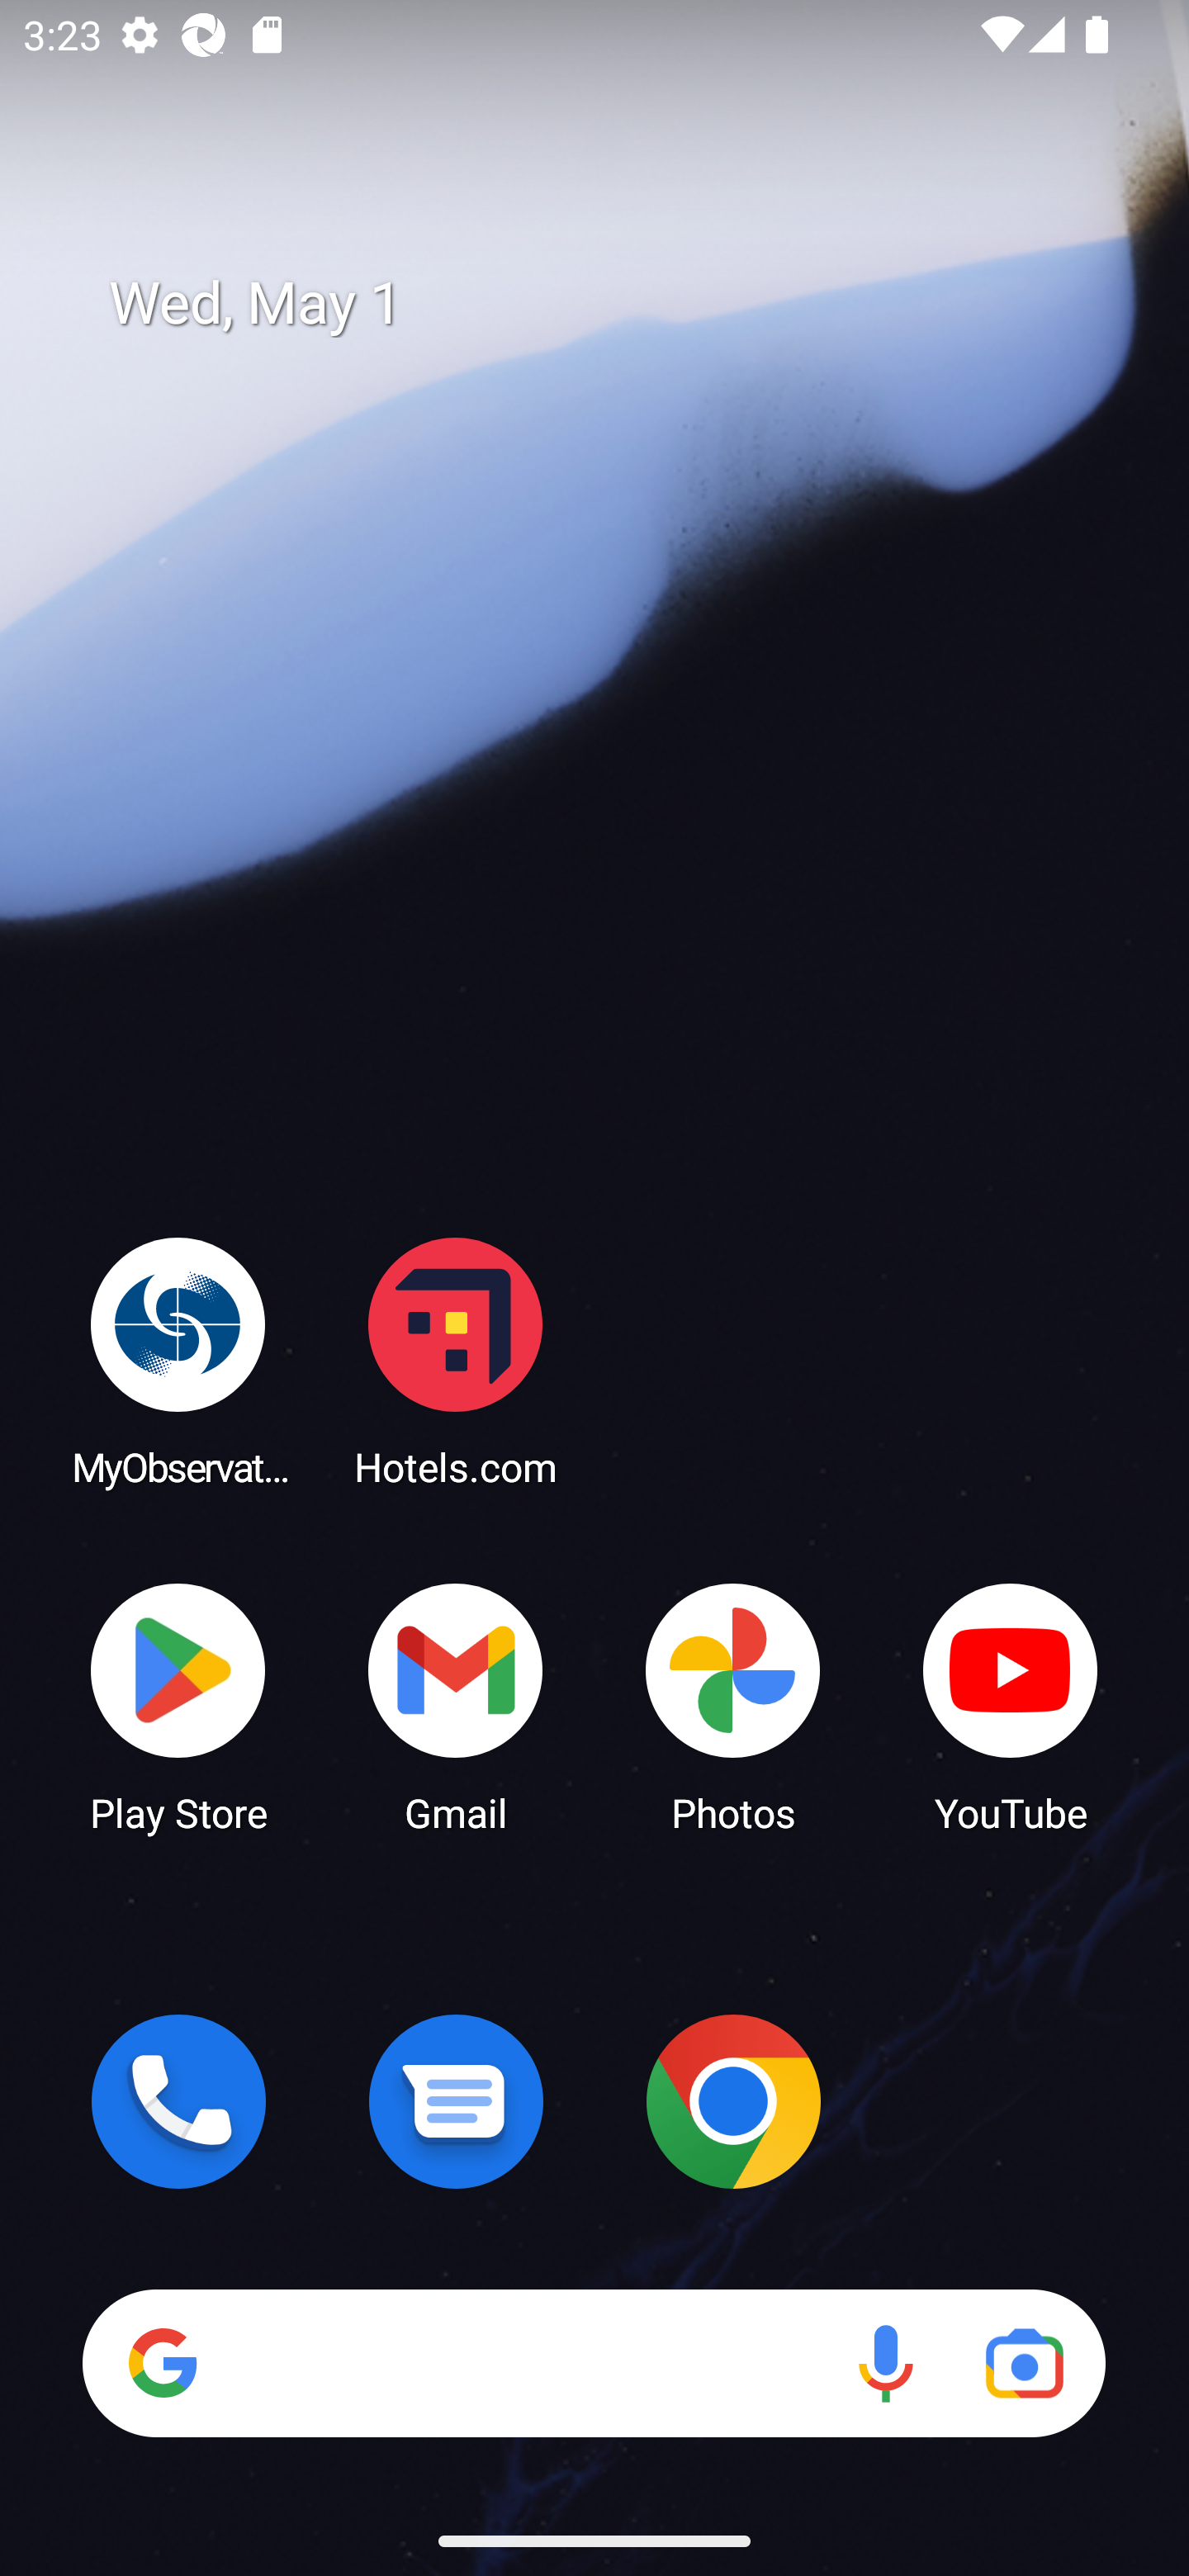 The image size is (1189, 2576). I want to click on Voice search, so click(885, 2363).